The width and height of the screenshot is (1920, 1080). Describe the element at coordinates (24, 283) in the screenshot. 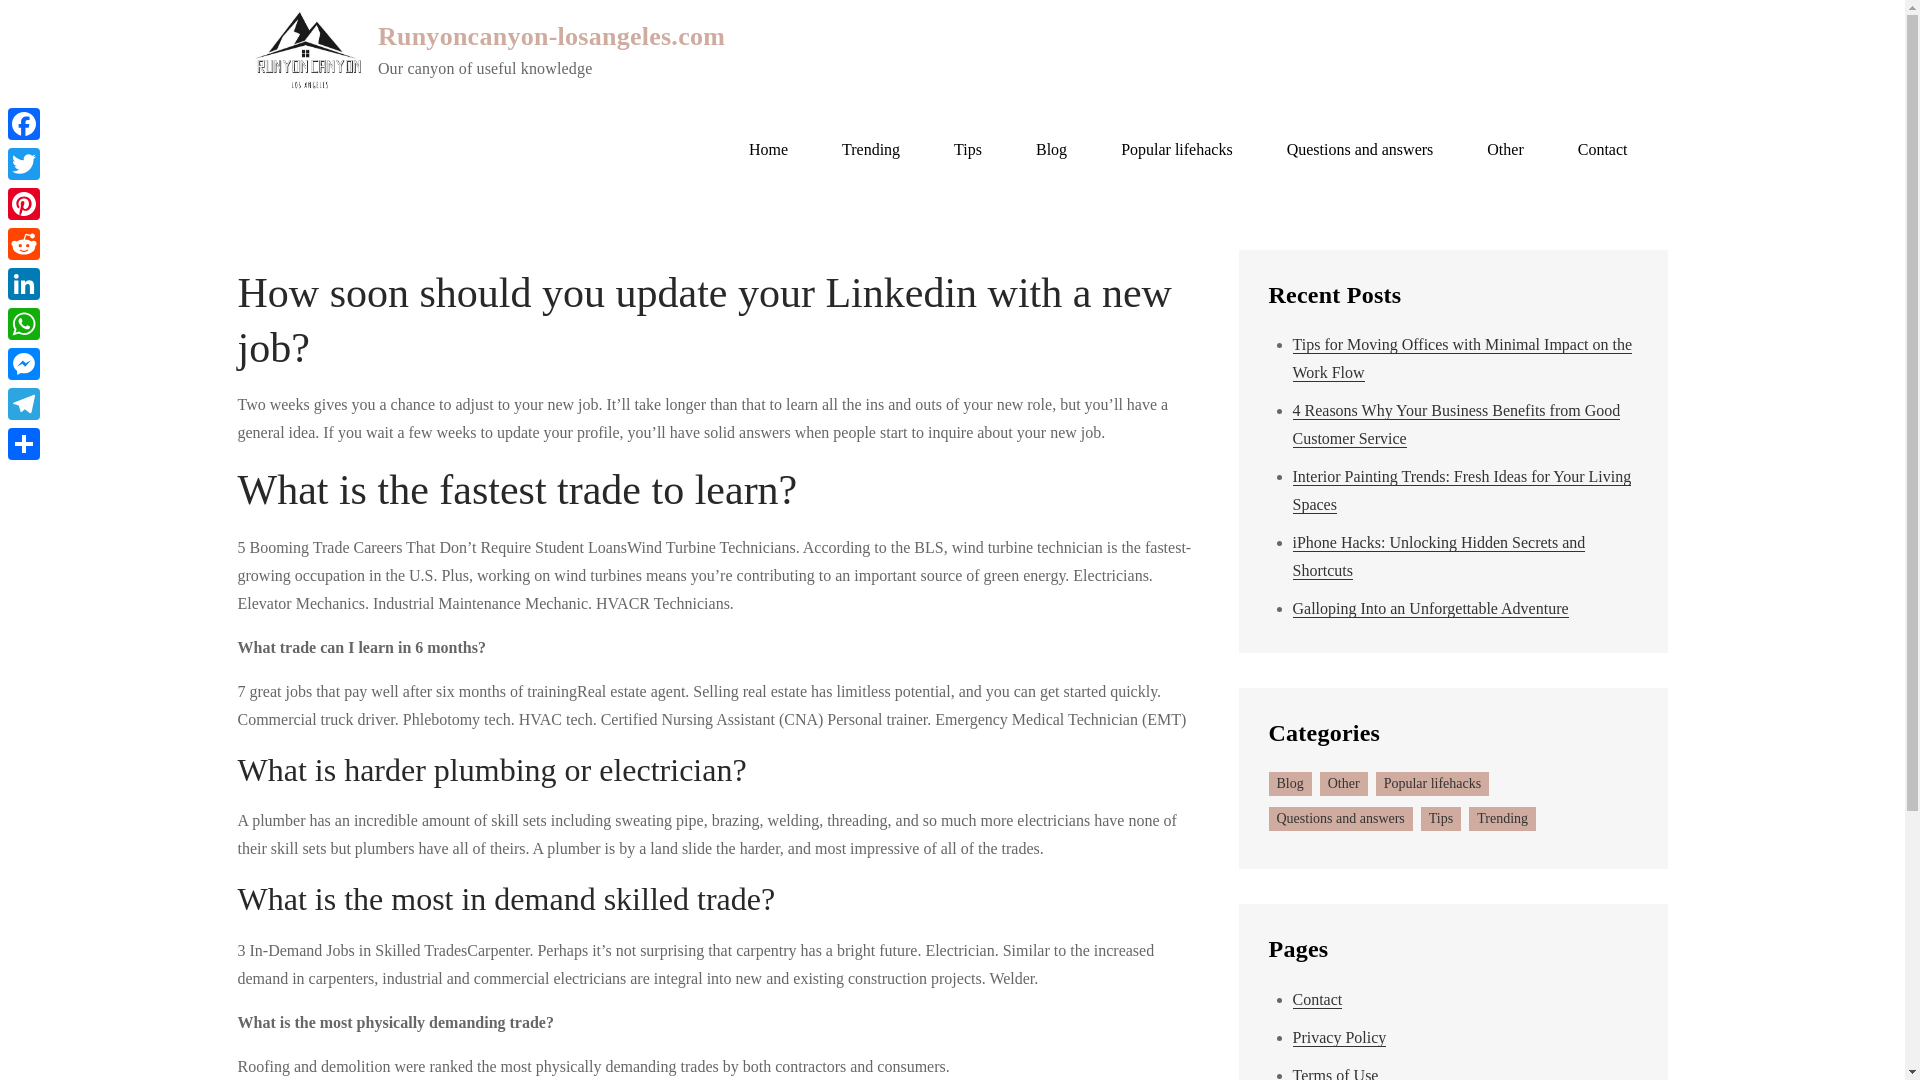

I see `LinkedIn` at that location.